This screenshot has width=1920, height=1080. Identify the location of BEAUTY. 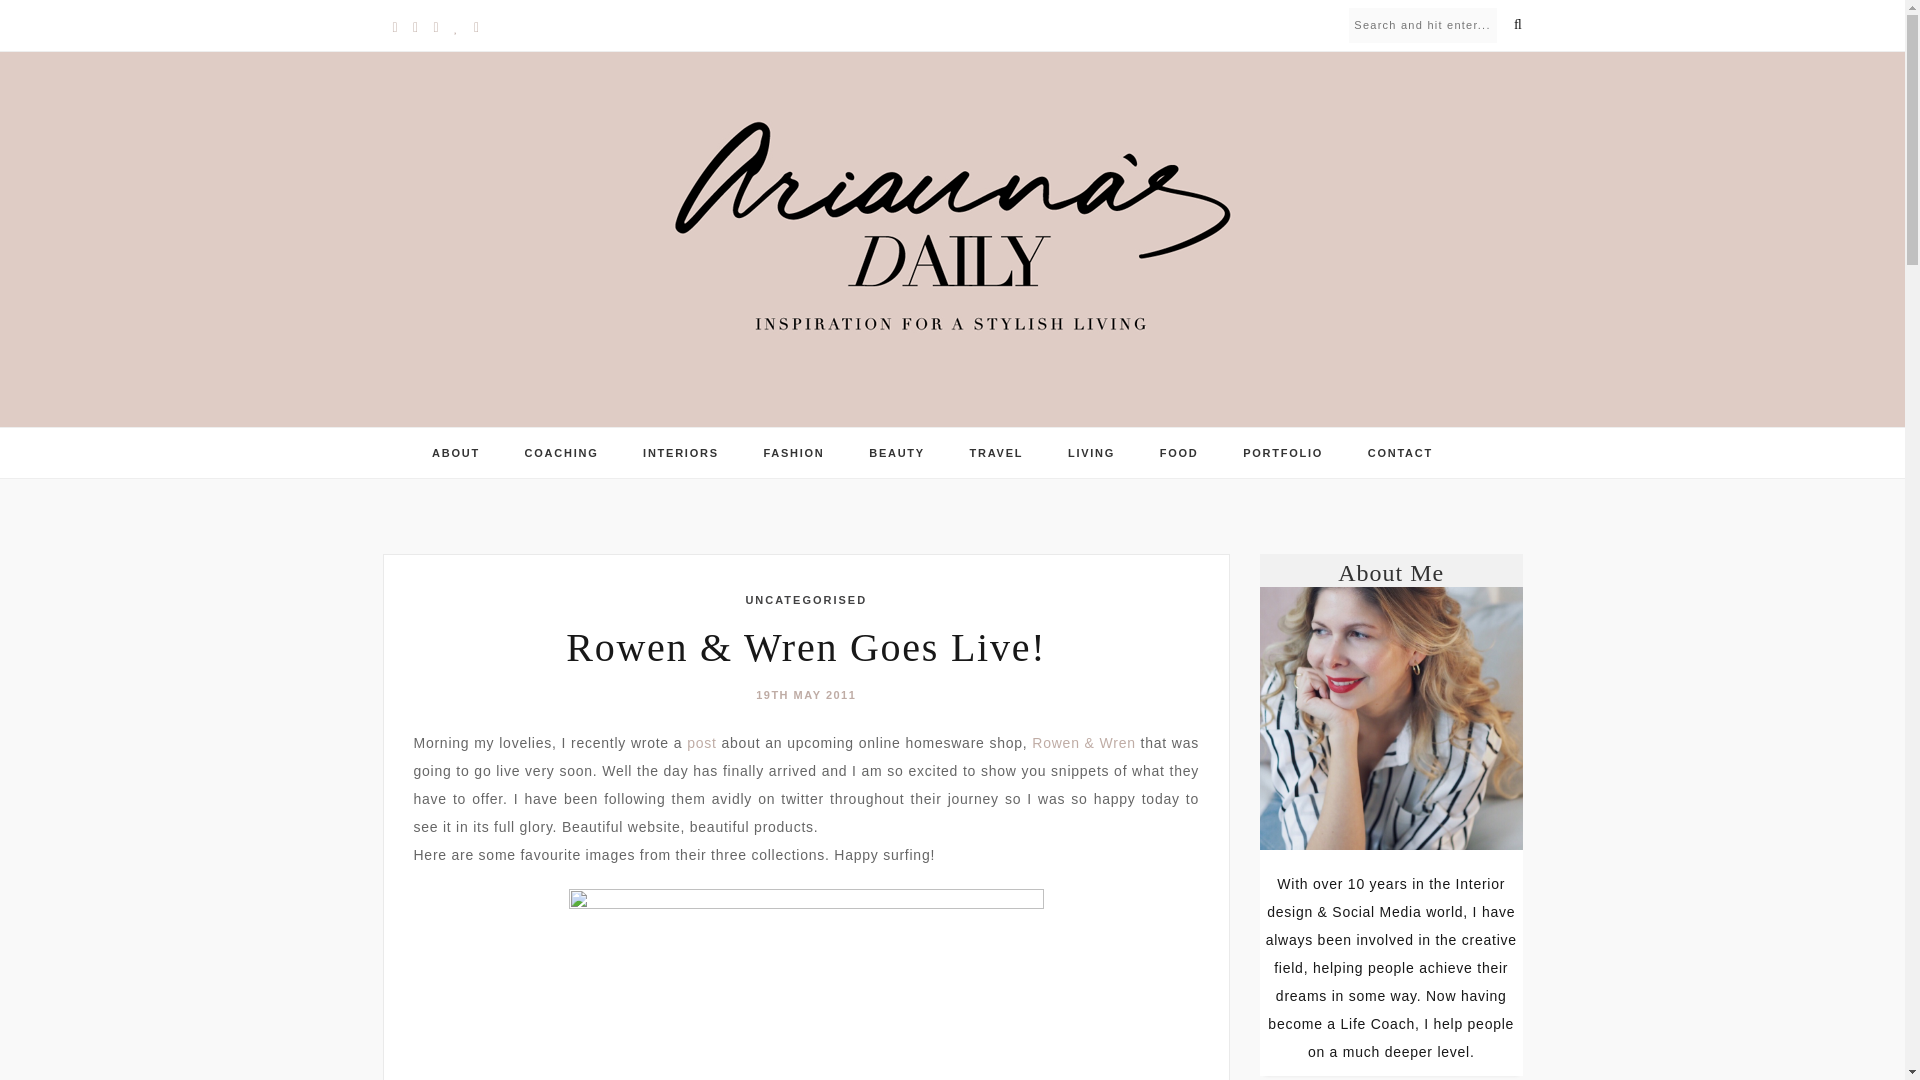
(897, 452).